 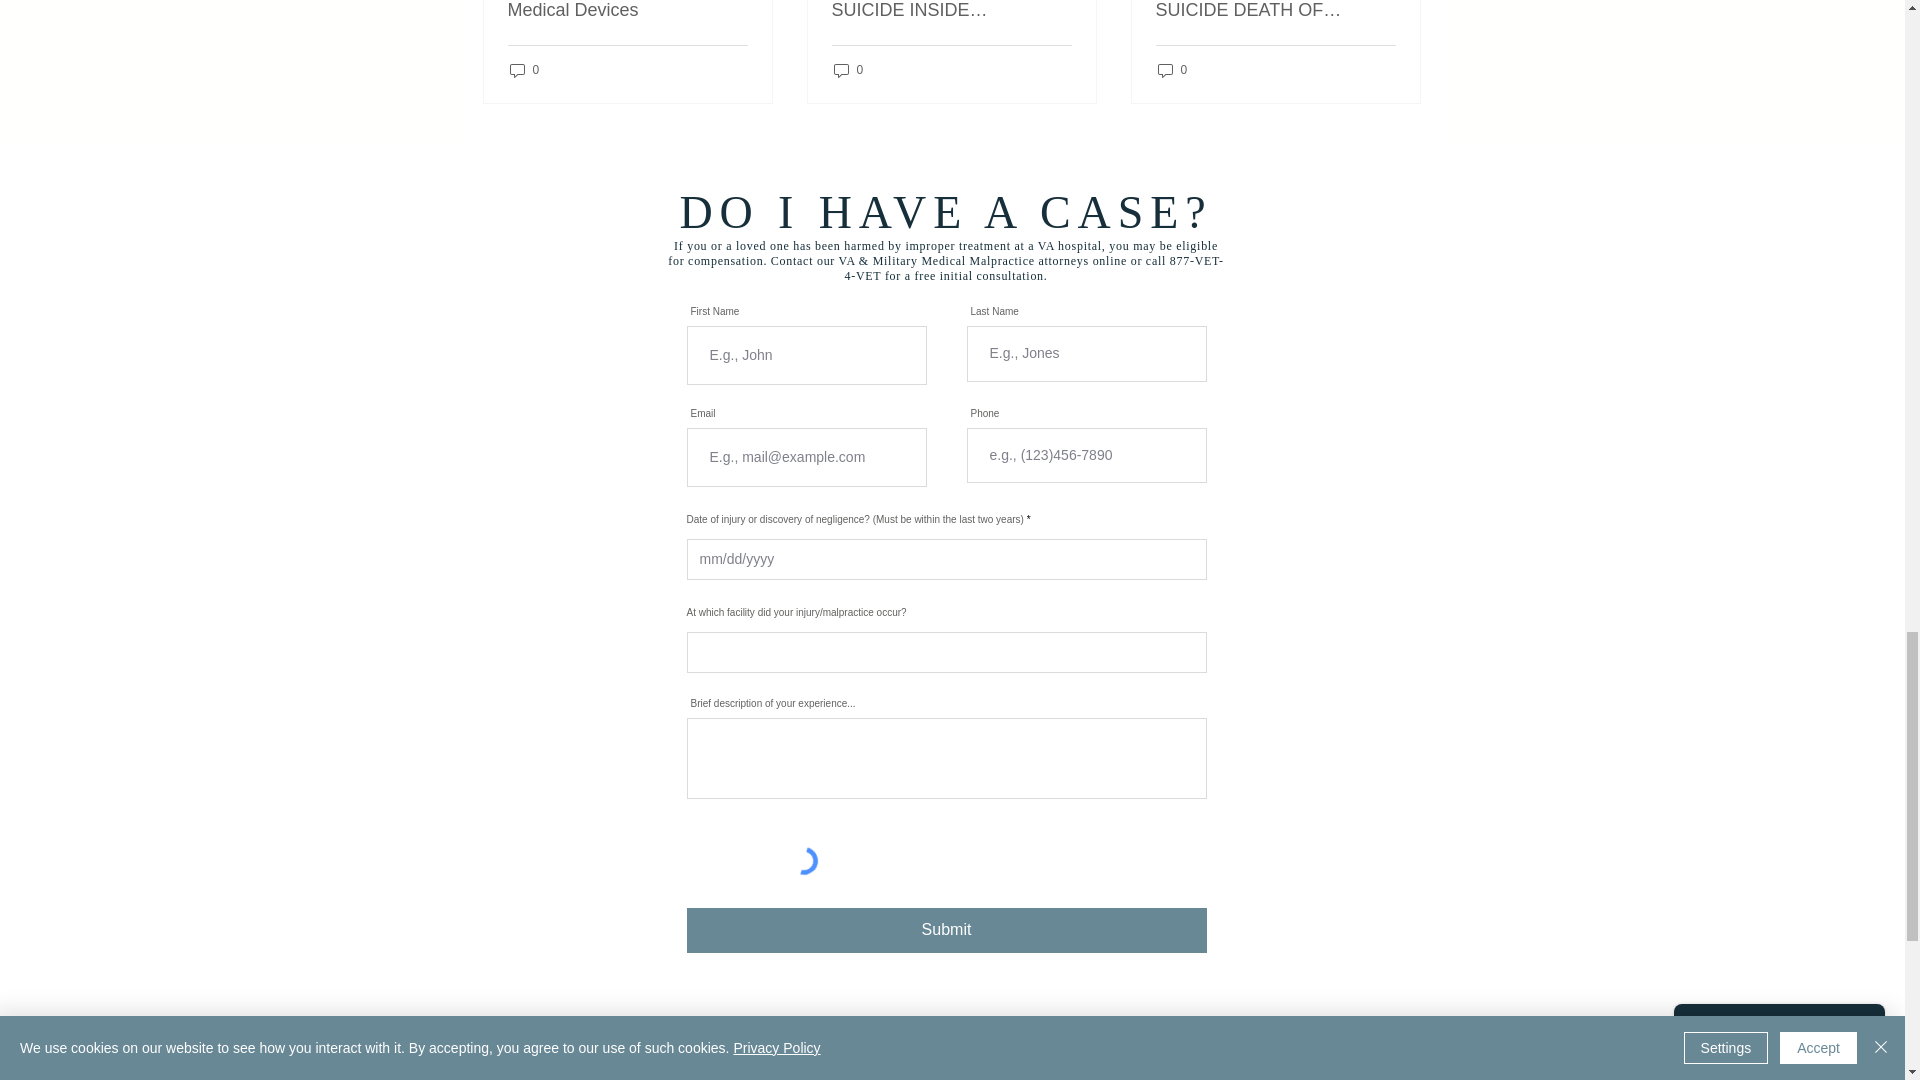 What do you see at coordinates (1172, 69) in the screenshot?
I see `0` at bounding box center [1172, 69].